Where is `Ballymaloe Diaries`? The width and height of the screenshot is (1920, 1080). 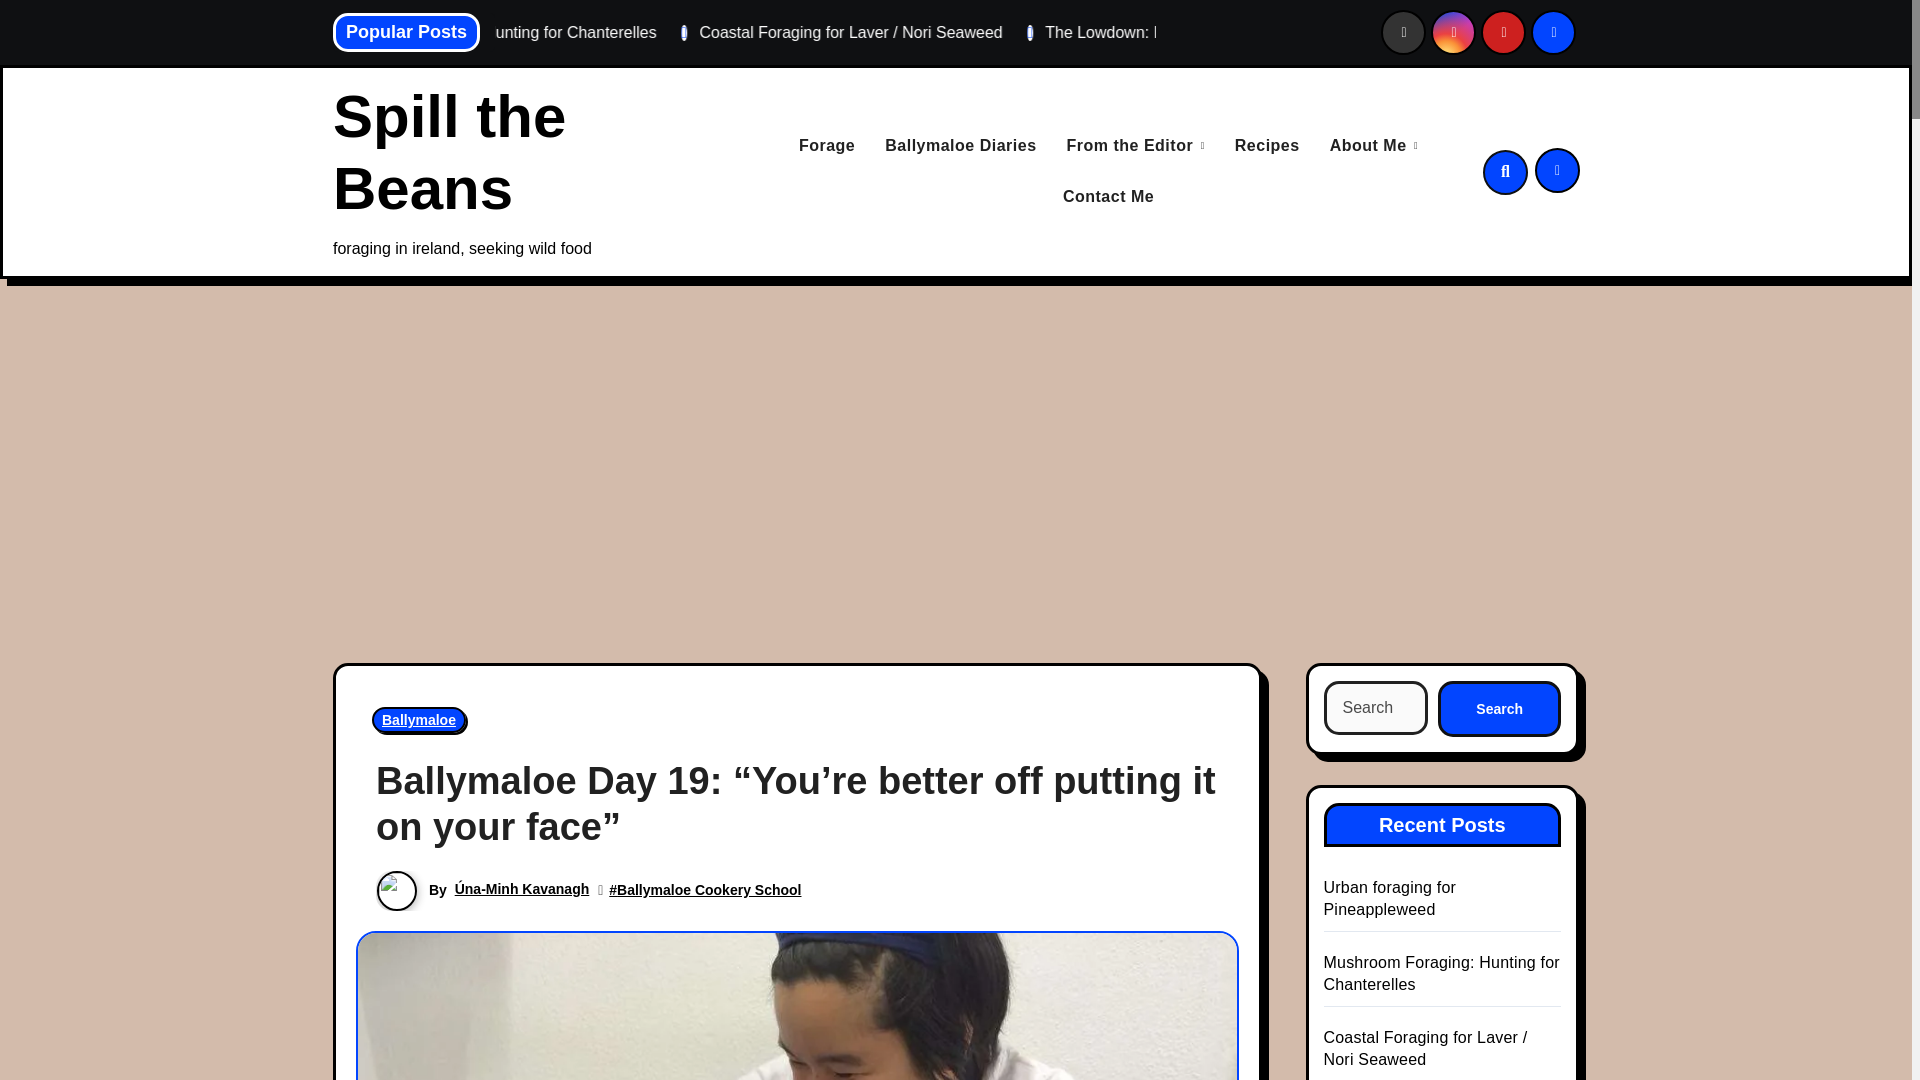
Ballymaloe Diaries is located at coordinates (960, 146).